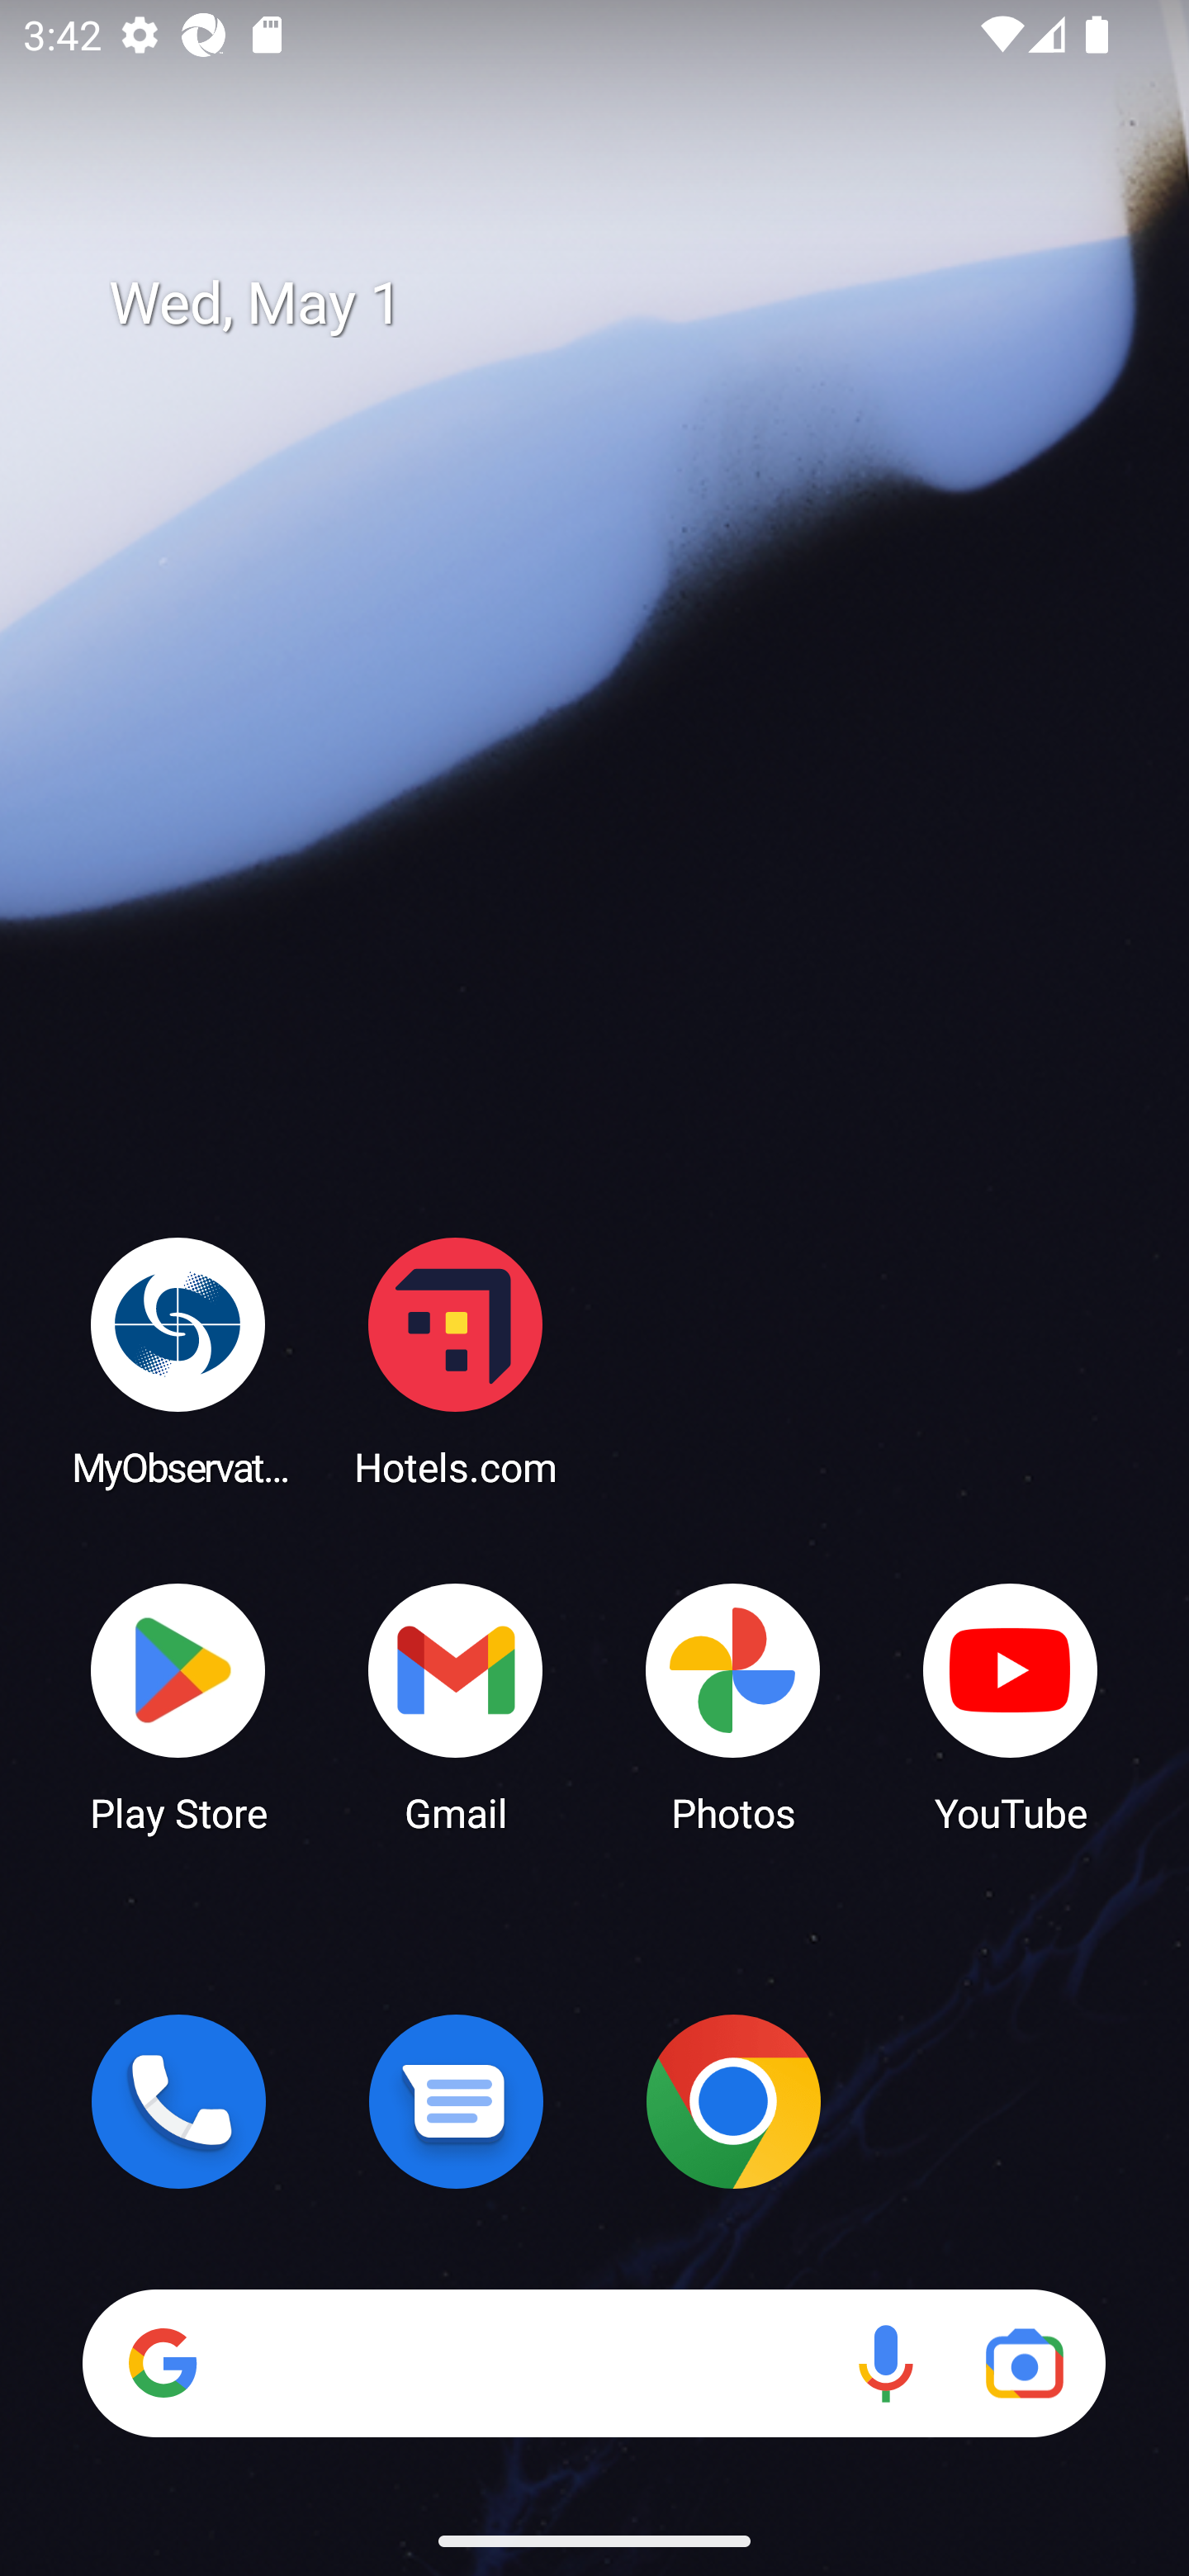 The image size is (1189, 2576). Describe the element at coordinates (1024, 2363) in the screenshot. I see `Google Lens` at that location.